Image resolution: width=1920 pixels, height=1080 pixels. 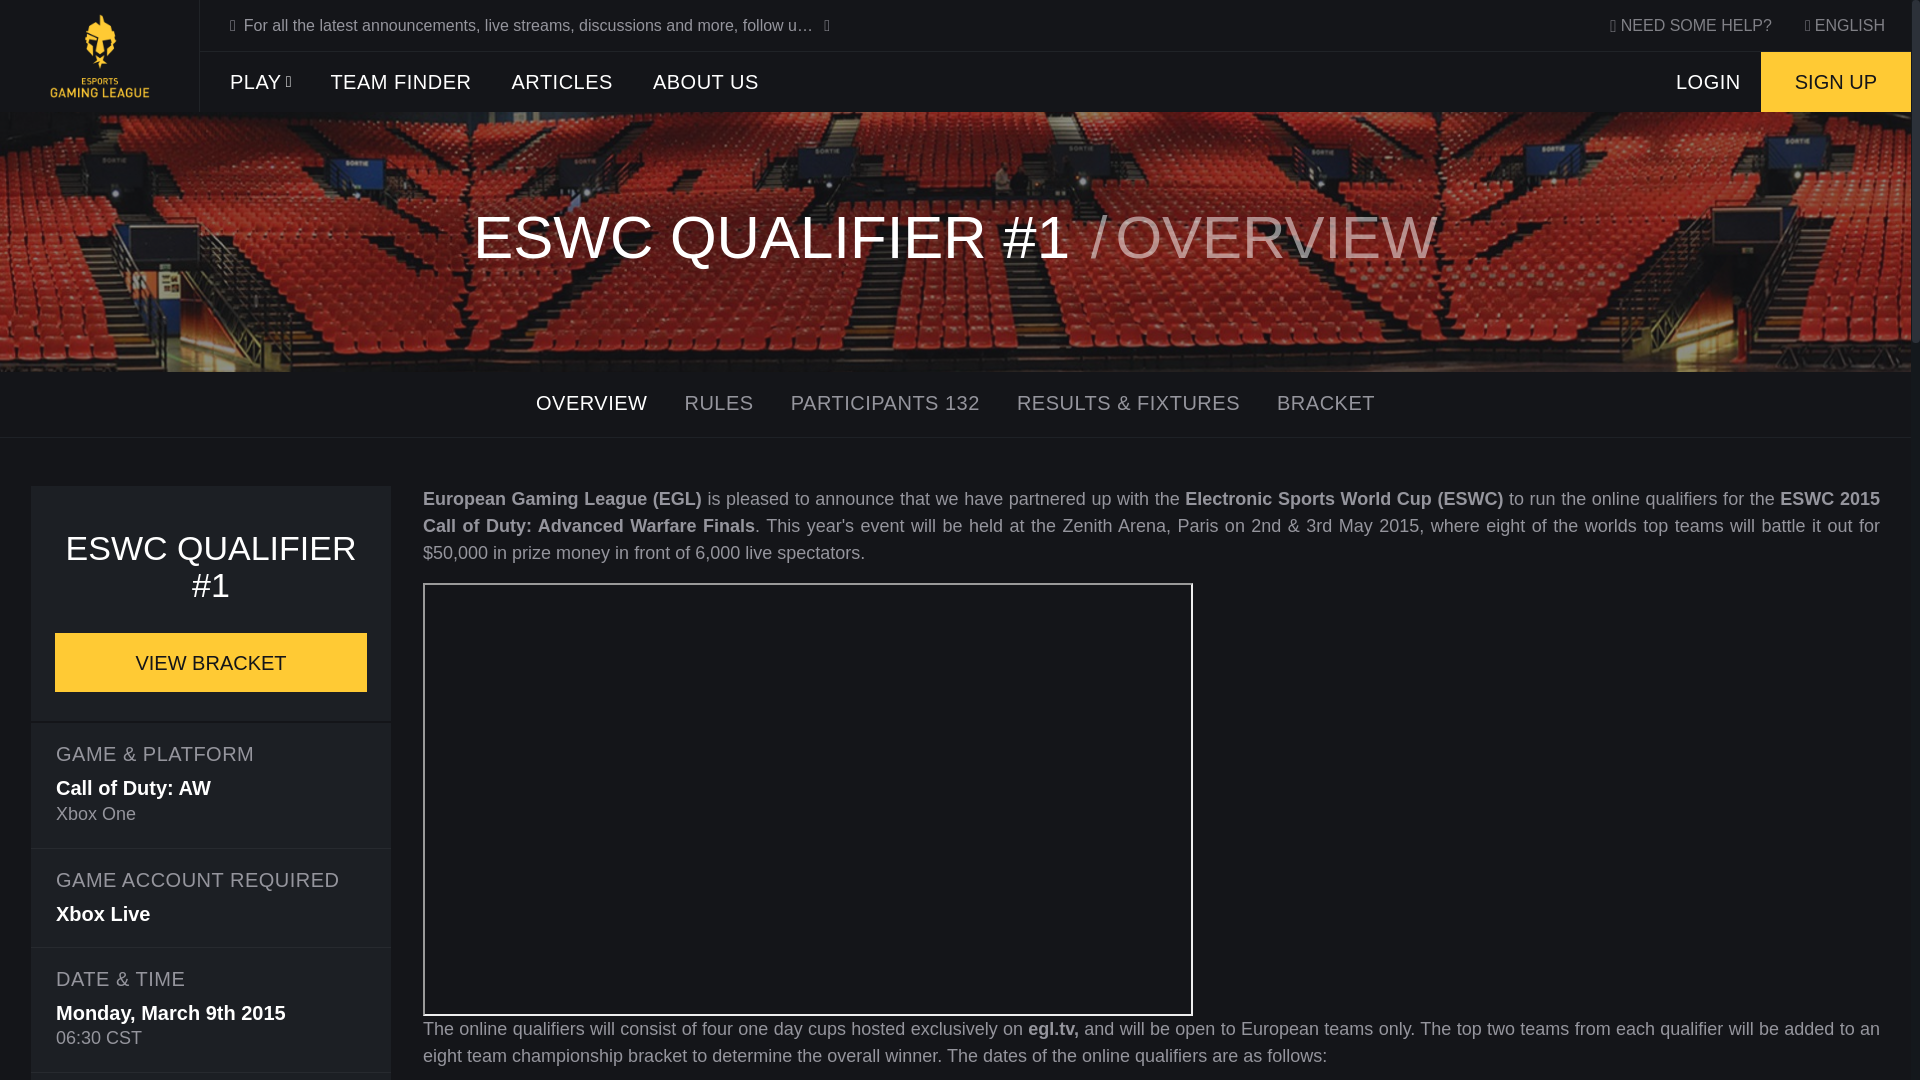 What do you see at coordinates (1708, 82) in the screenshot?
I see `LOGIN` at bounding box center [1708, 82].